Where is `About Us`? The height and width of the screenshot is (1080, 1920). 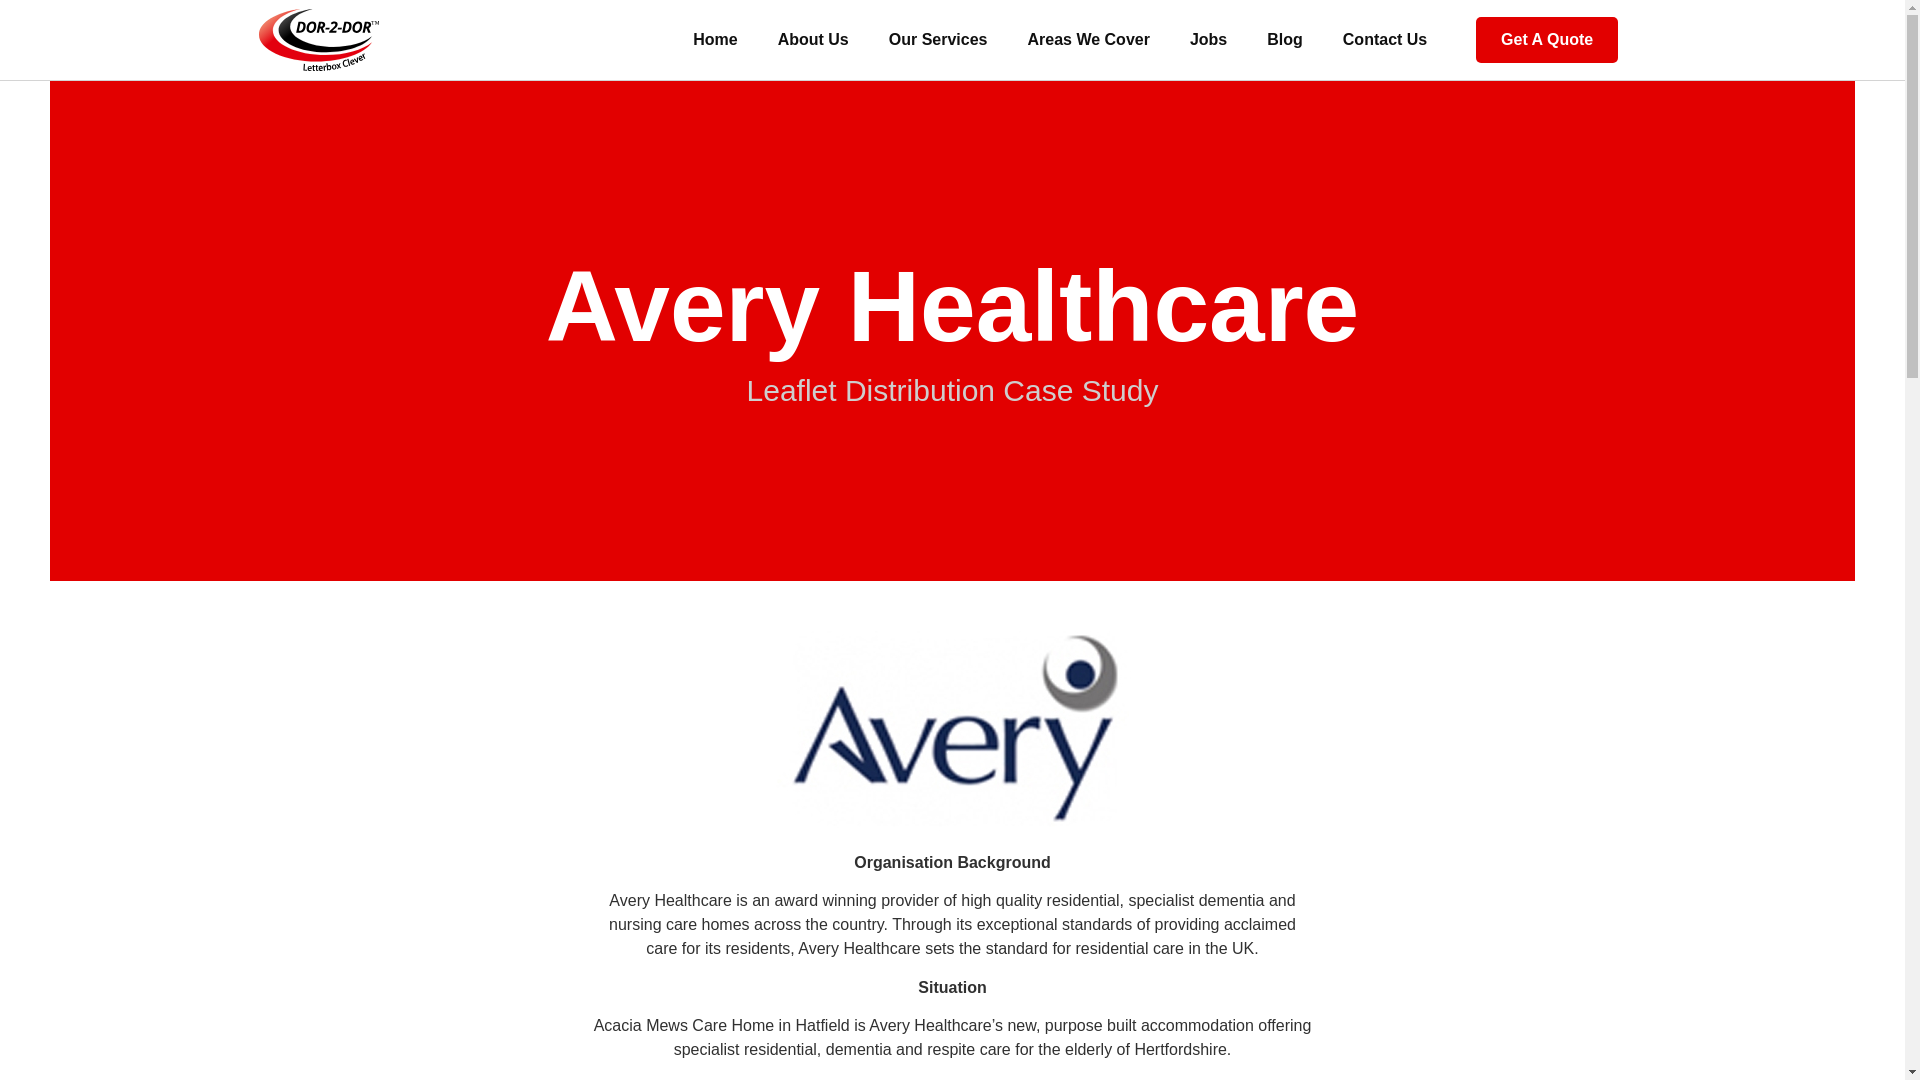
About Us is located at coordinates (814, 40).